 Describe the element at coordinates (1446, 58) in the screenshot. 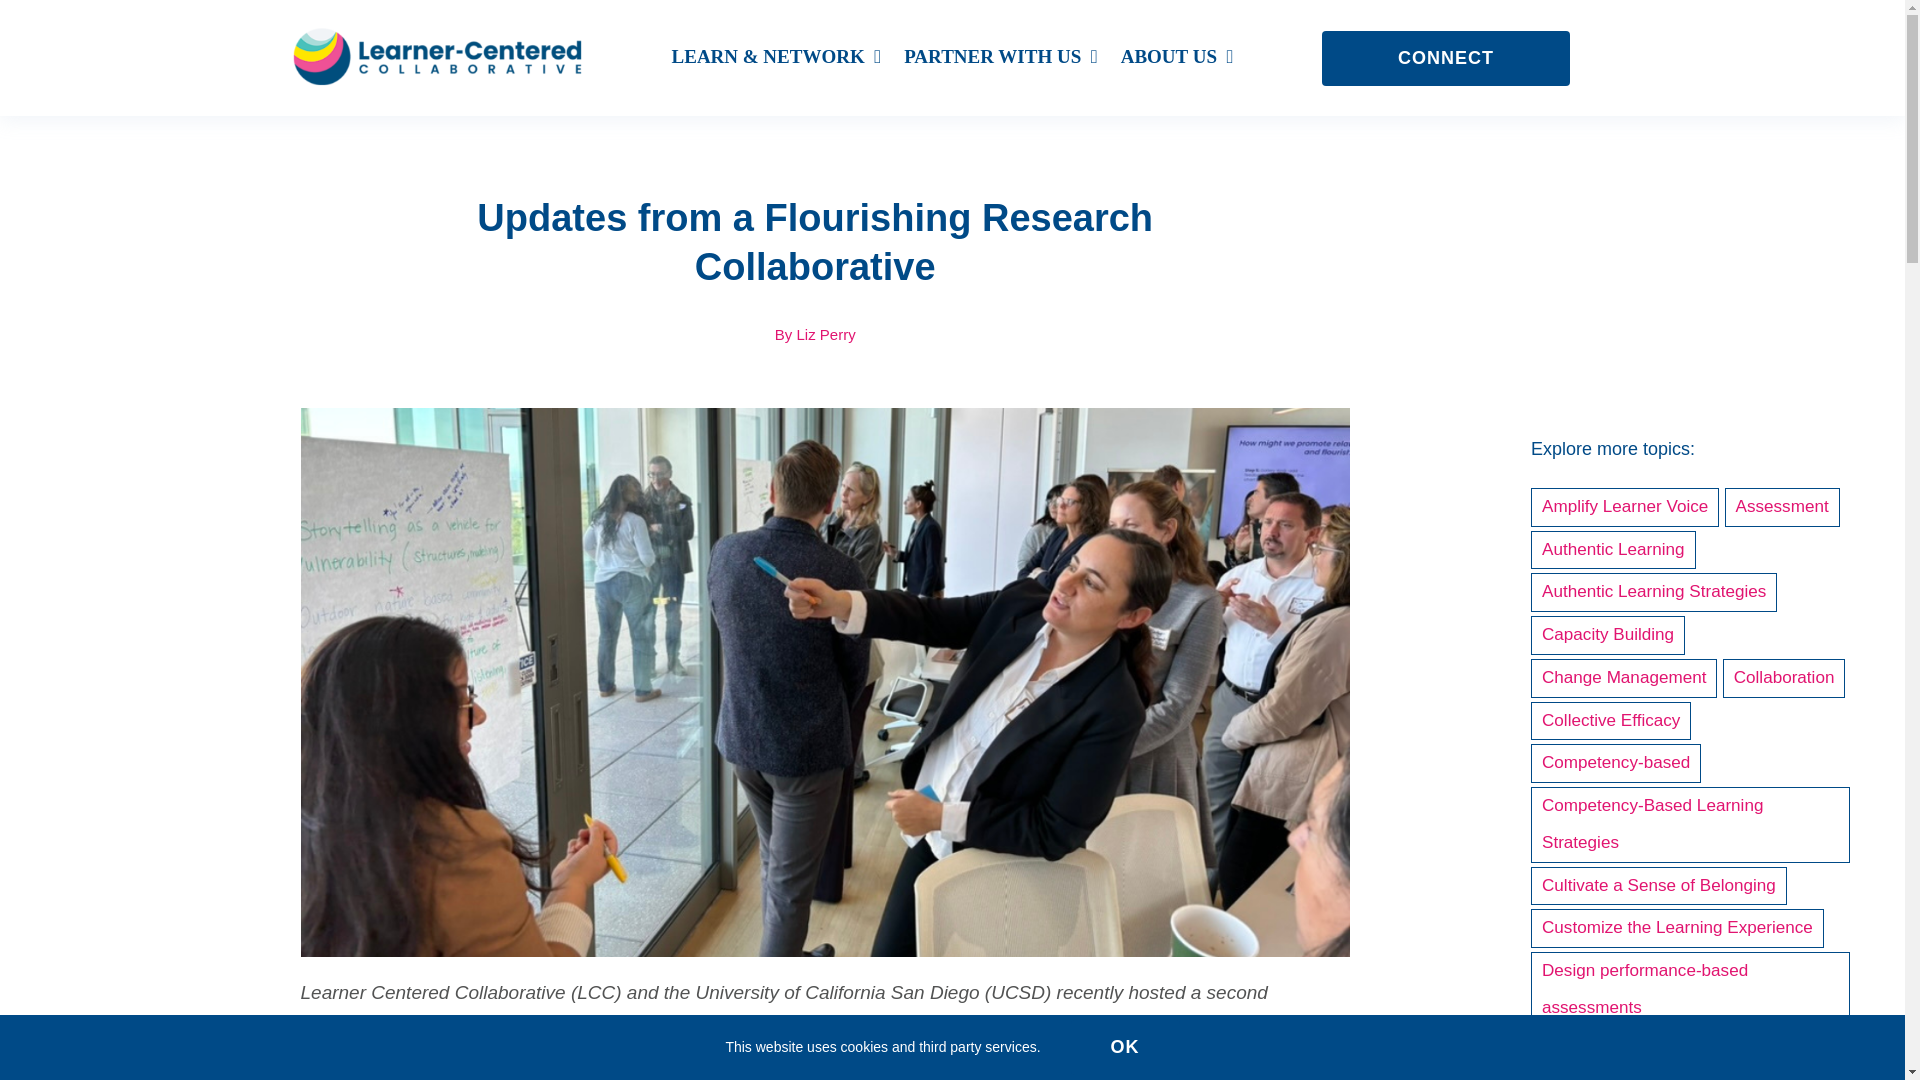

I see `CONNECT` at that location.